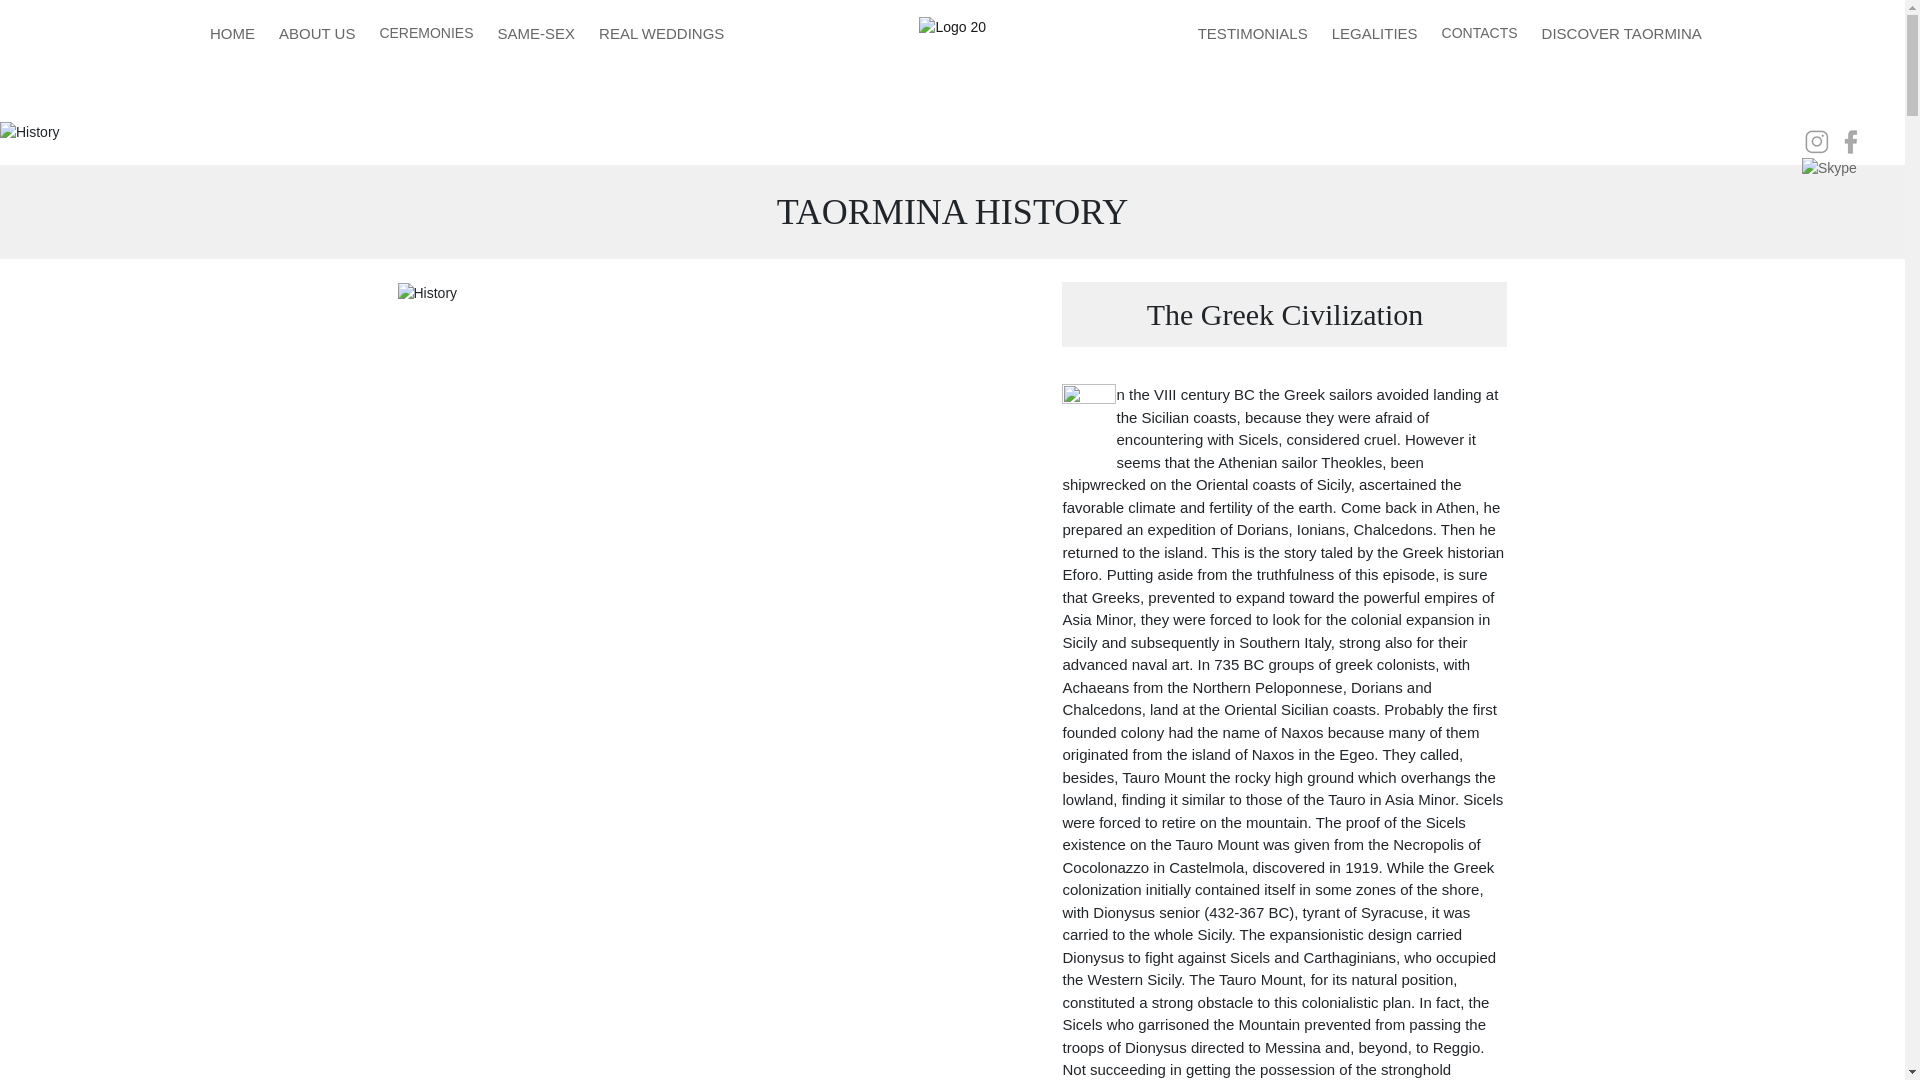 This screenshot has width=1920, height=1080. I want to click on CONTACTS, so click(1480, 26).